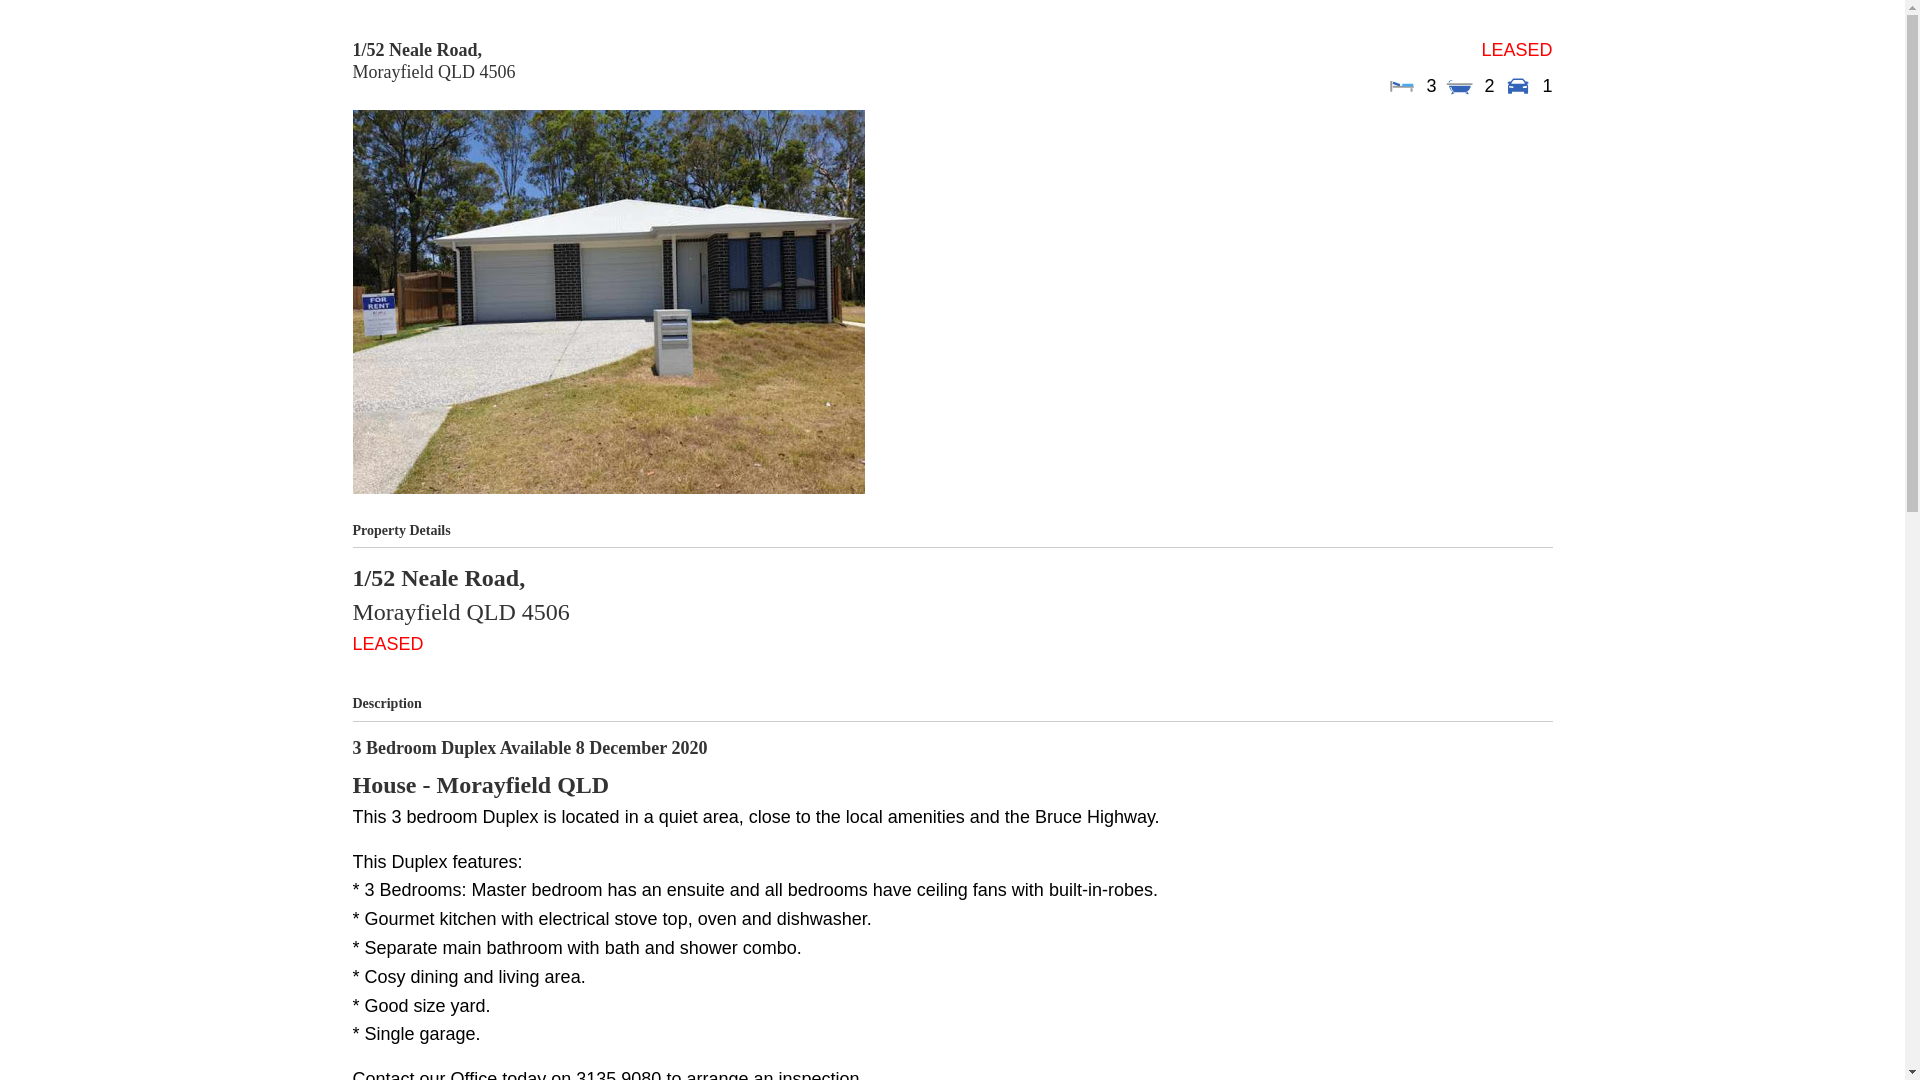 The width and height of the screenshot is (1920, 1080). What do you see at coordinates (1460, 86) in the screenshot?
I see `Bathrooms` at bounding box center [1460, 86].